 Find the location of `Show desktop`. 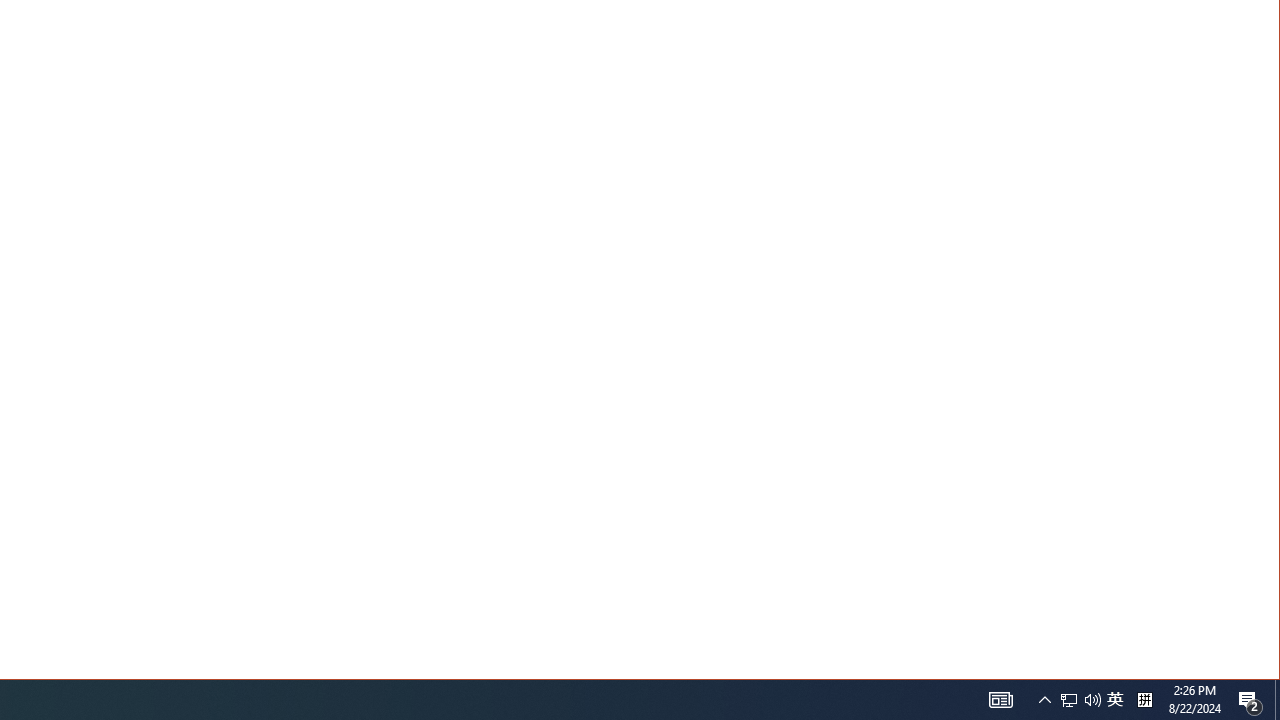

Show desktop is located at coordinates (1277, 700).